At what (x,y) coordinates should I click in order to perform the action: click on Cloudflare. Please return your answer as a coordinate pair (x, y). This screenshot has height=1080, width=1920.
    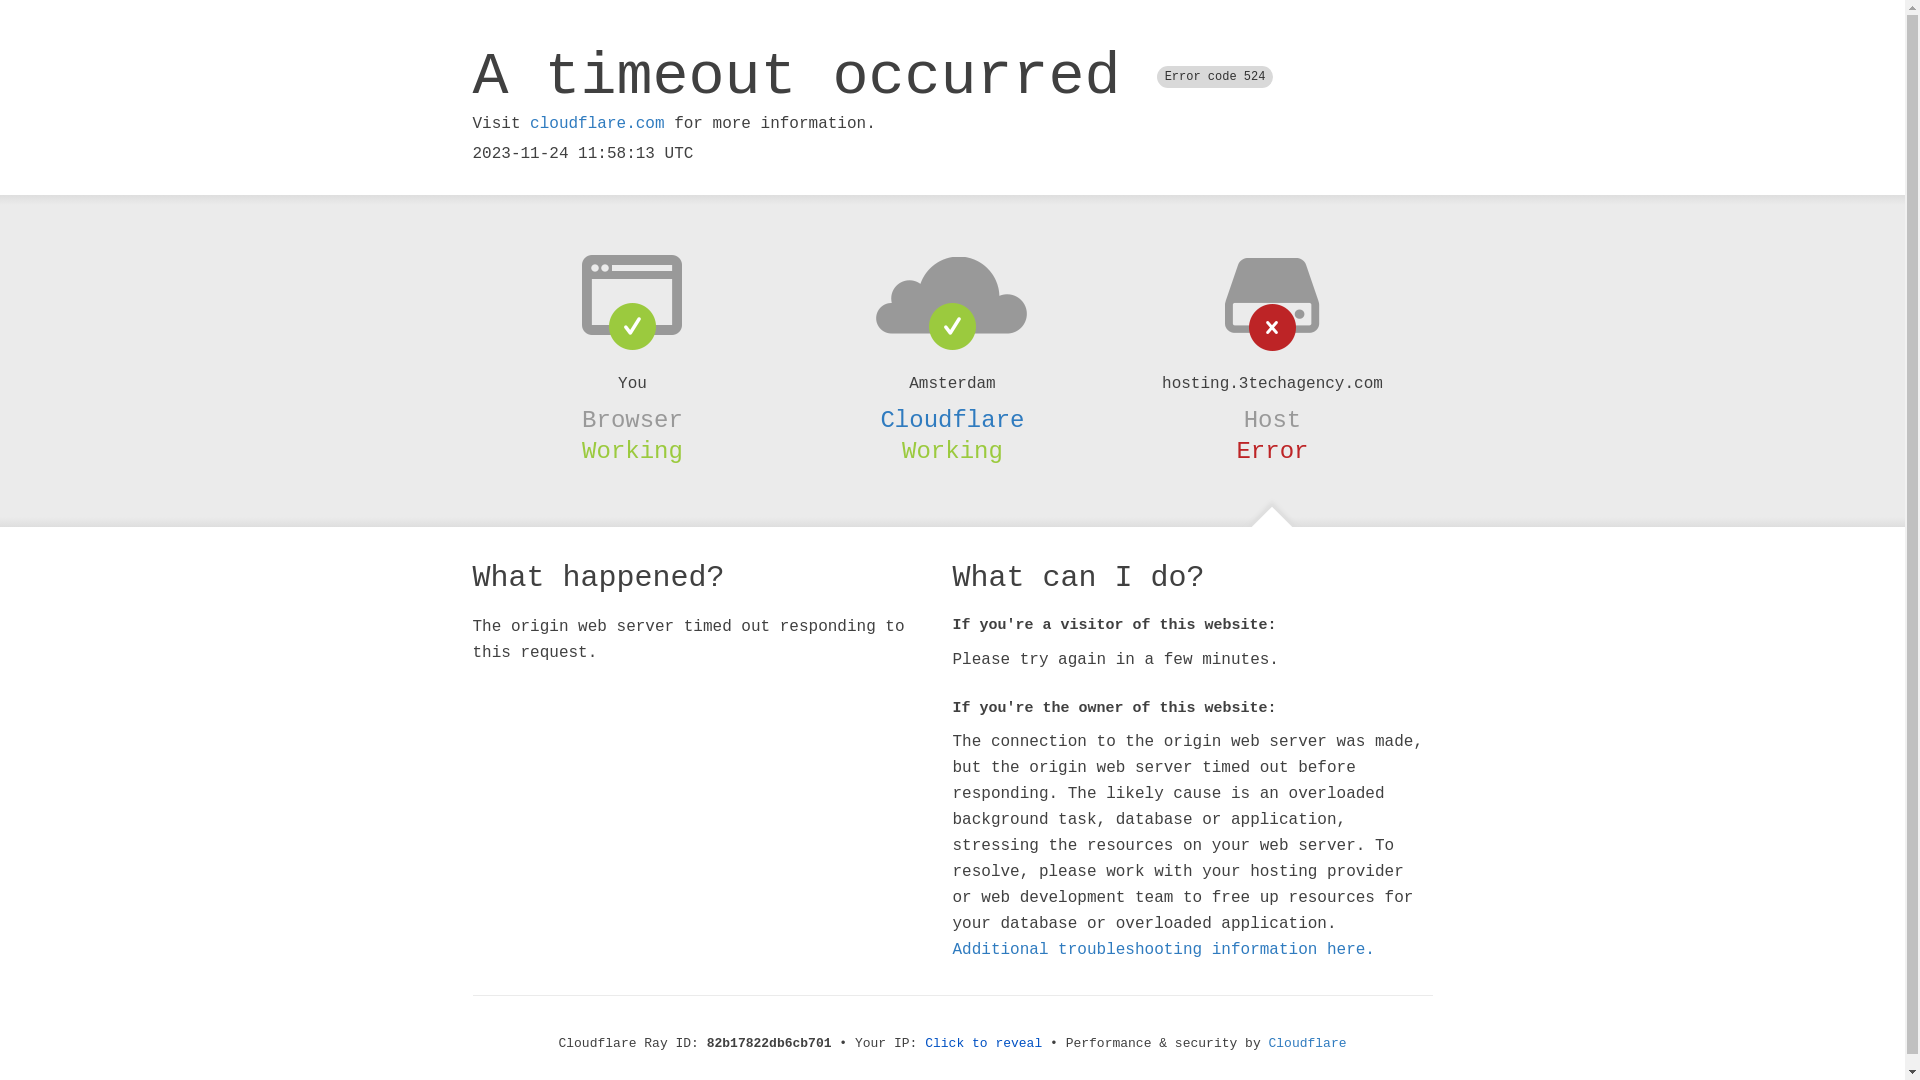
    Looking at the image, I should click on (1308, 1044).